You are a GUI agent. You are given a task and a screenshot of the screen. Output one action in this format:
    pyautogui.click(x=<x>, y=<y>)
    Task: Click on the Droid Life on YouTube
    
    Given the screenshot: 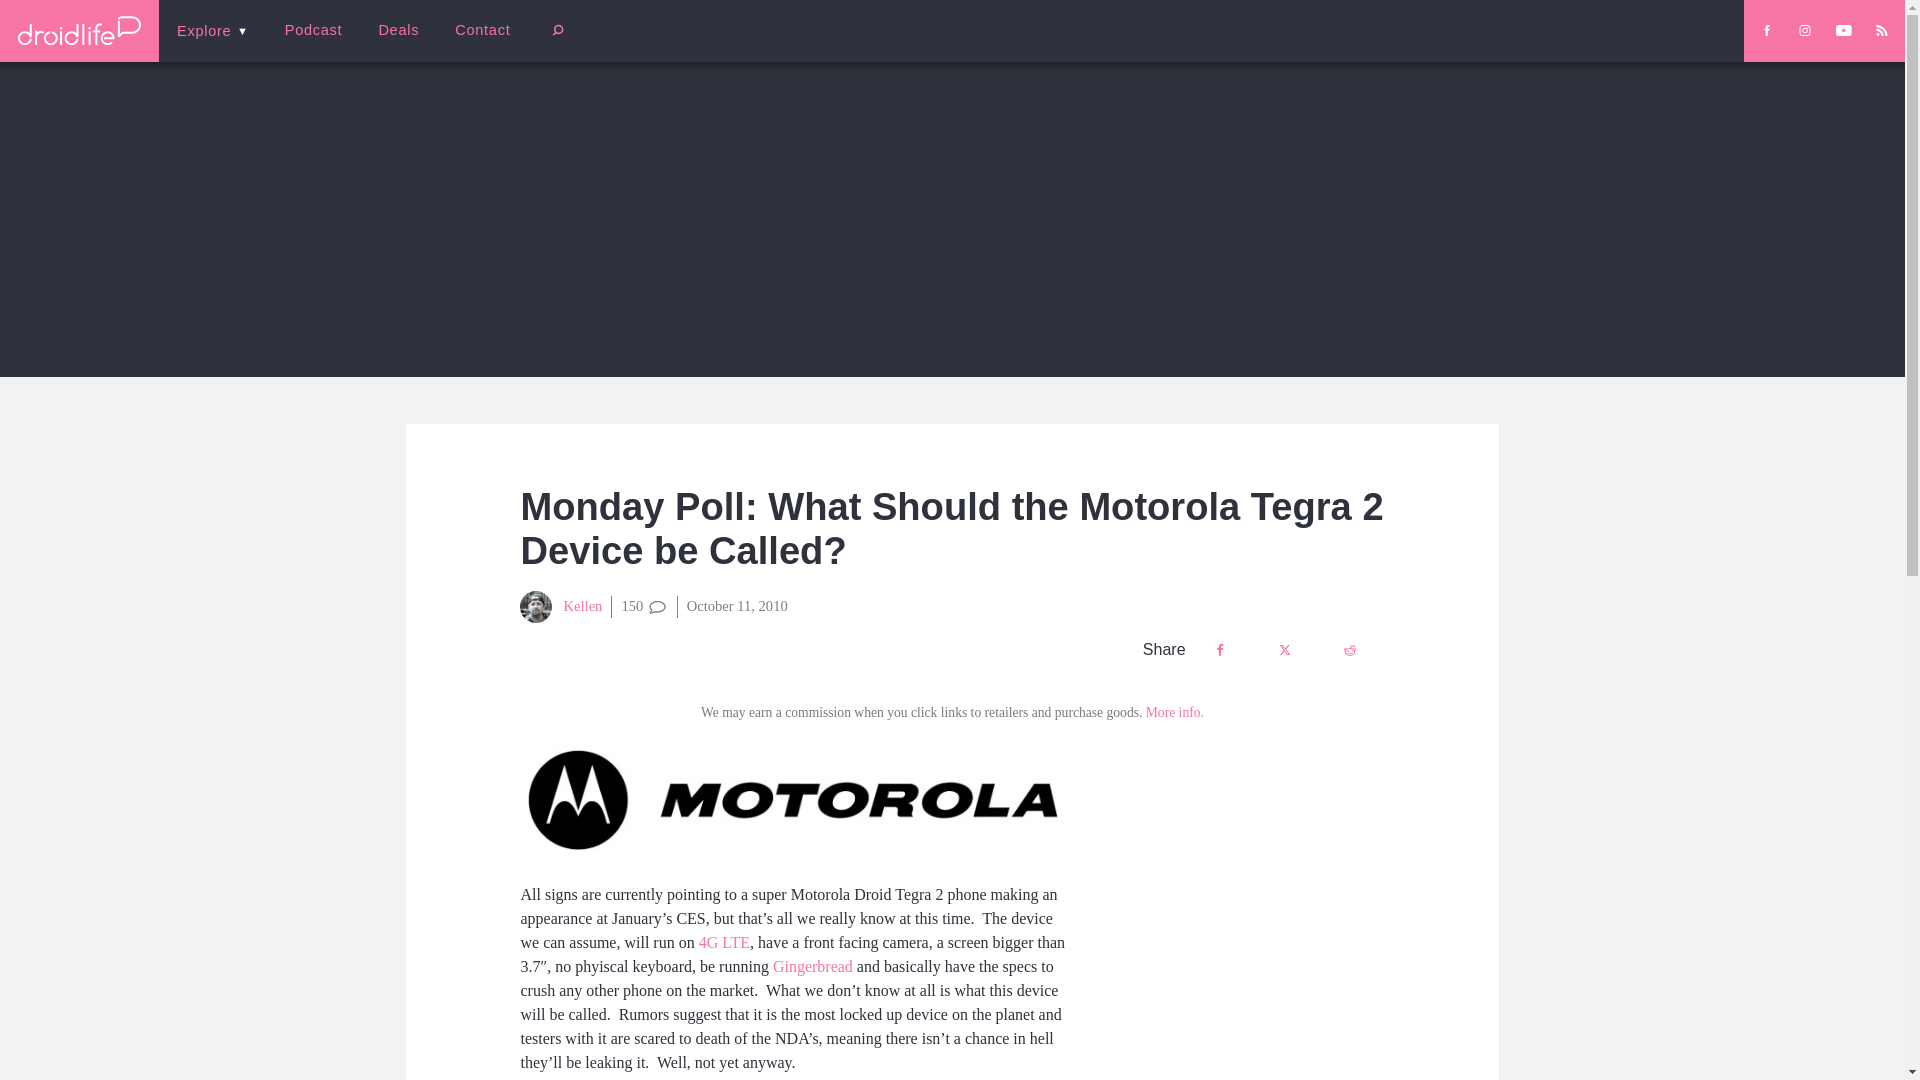 What is the action you would take?
    pyautogui.click(x=1844, y=30)
    